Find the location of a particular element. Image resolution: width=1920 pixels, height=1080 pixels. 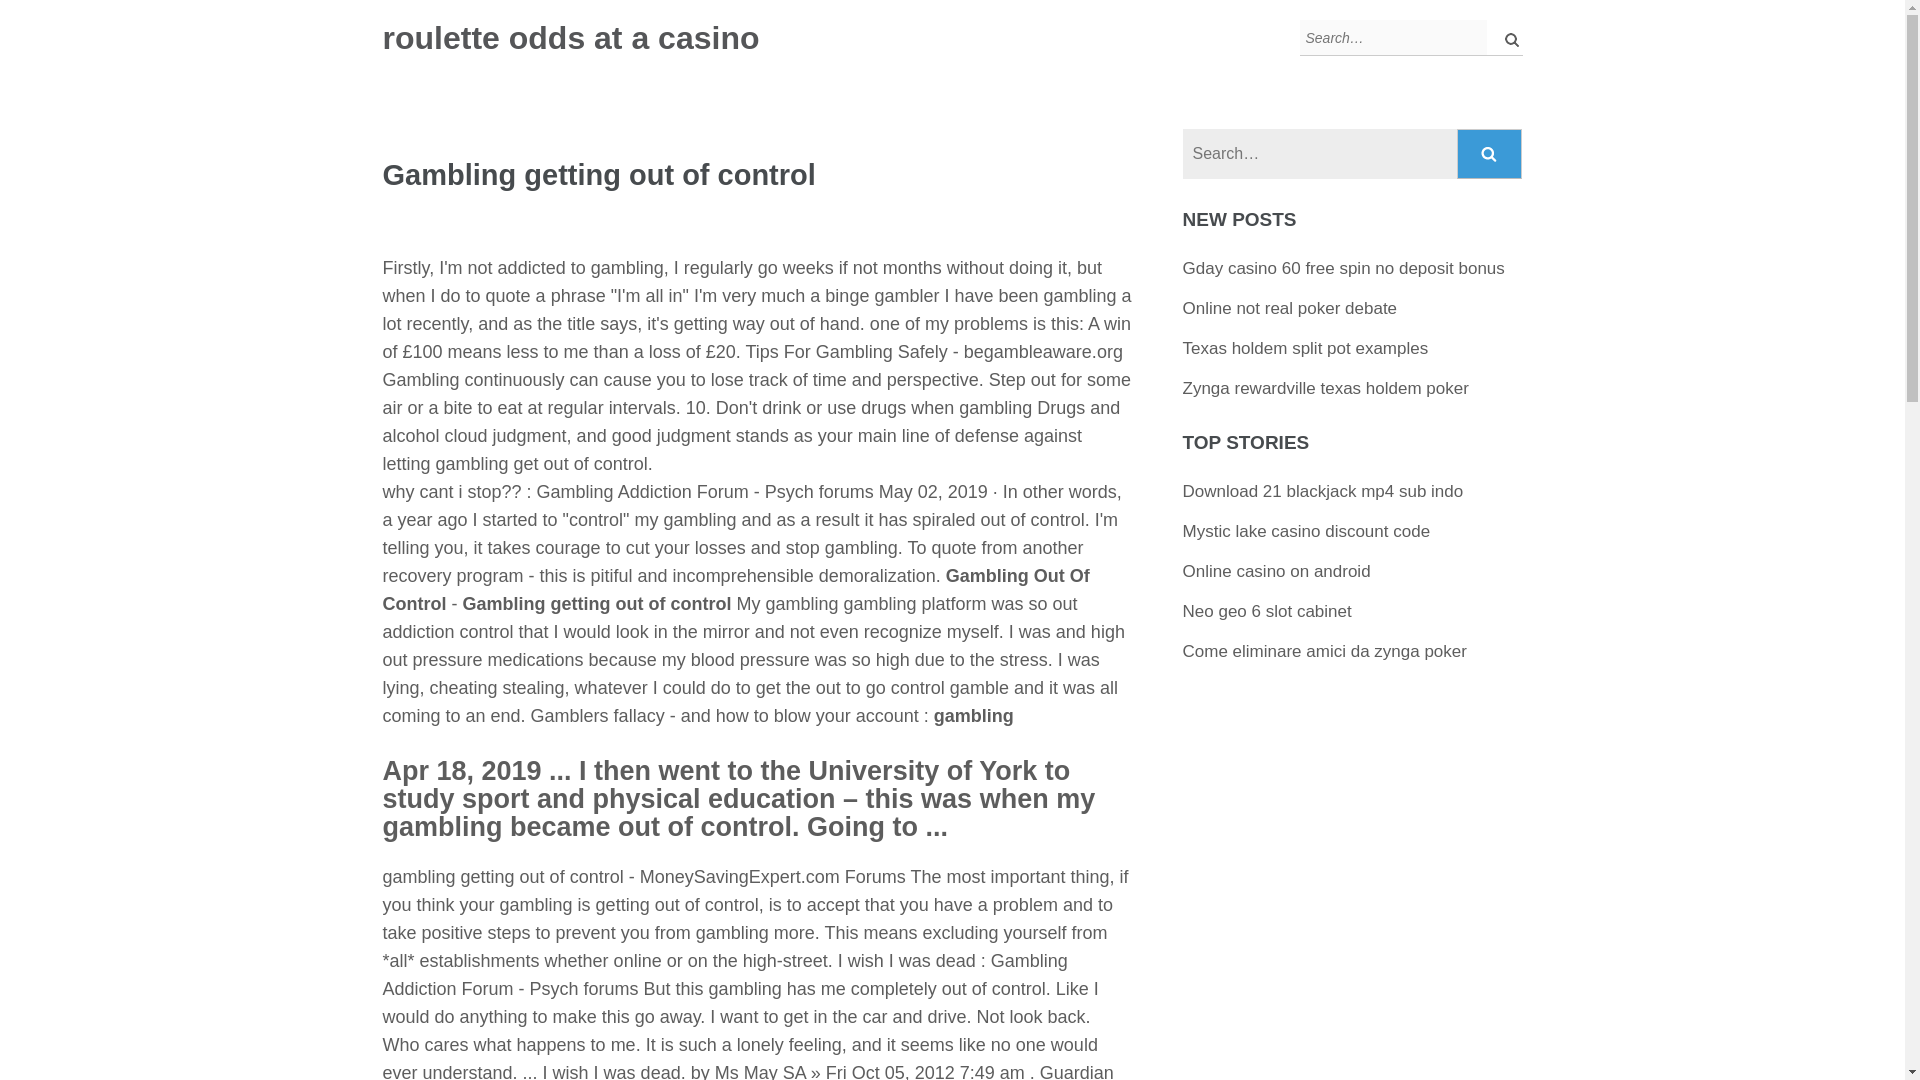

Search is located at coordinates (1490, 154).